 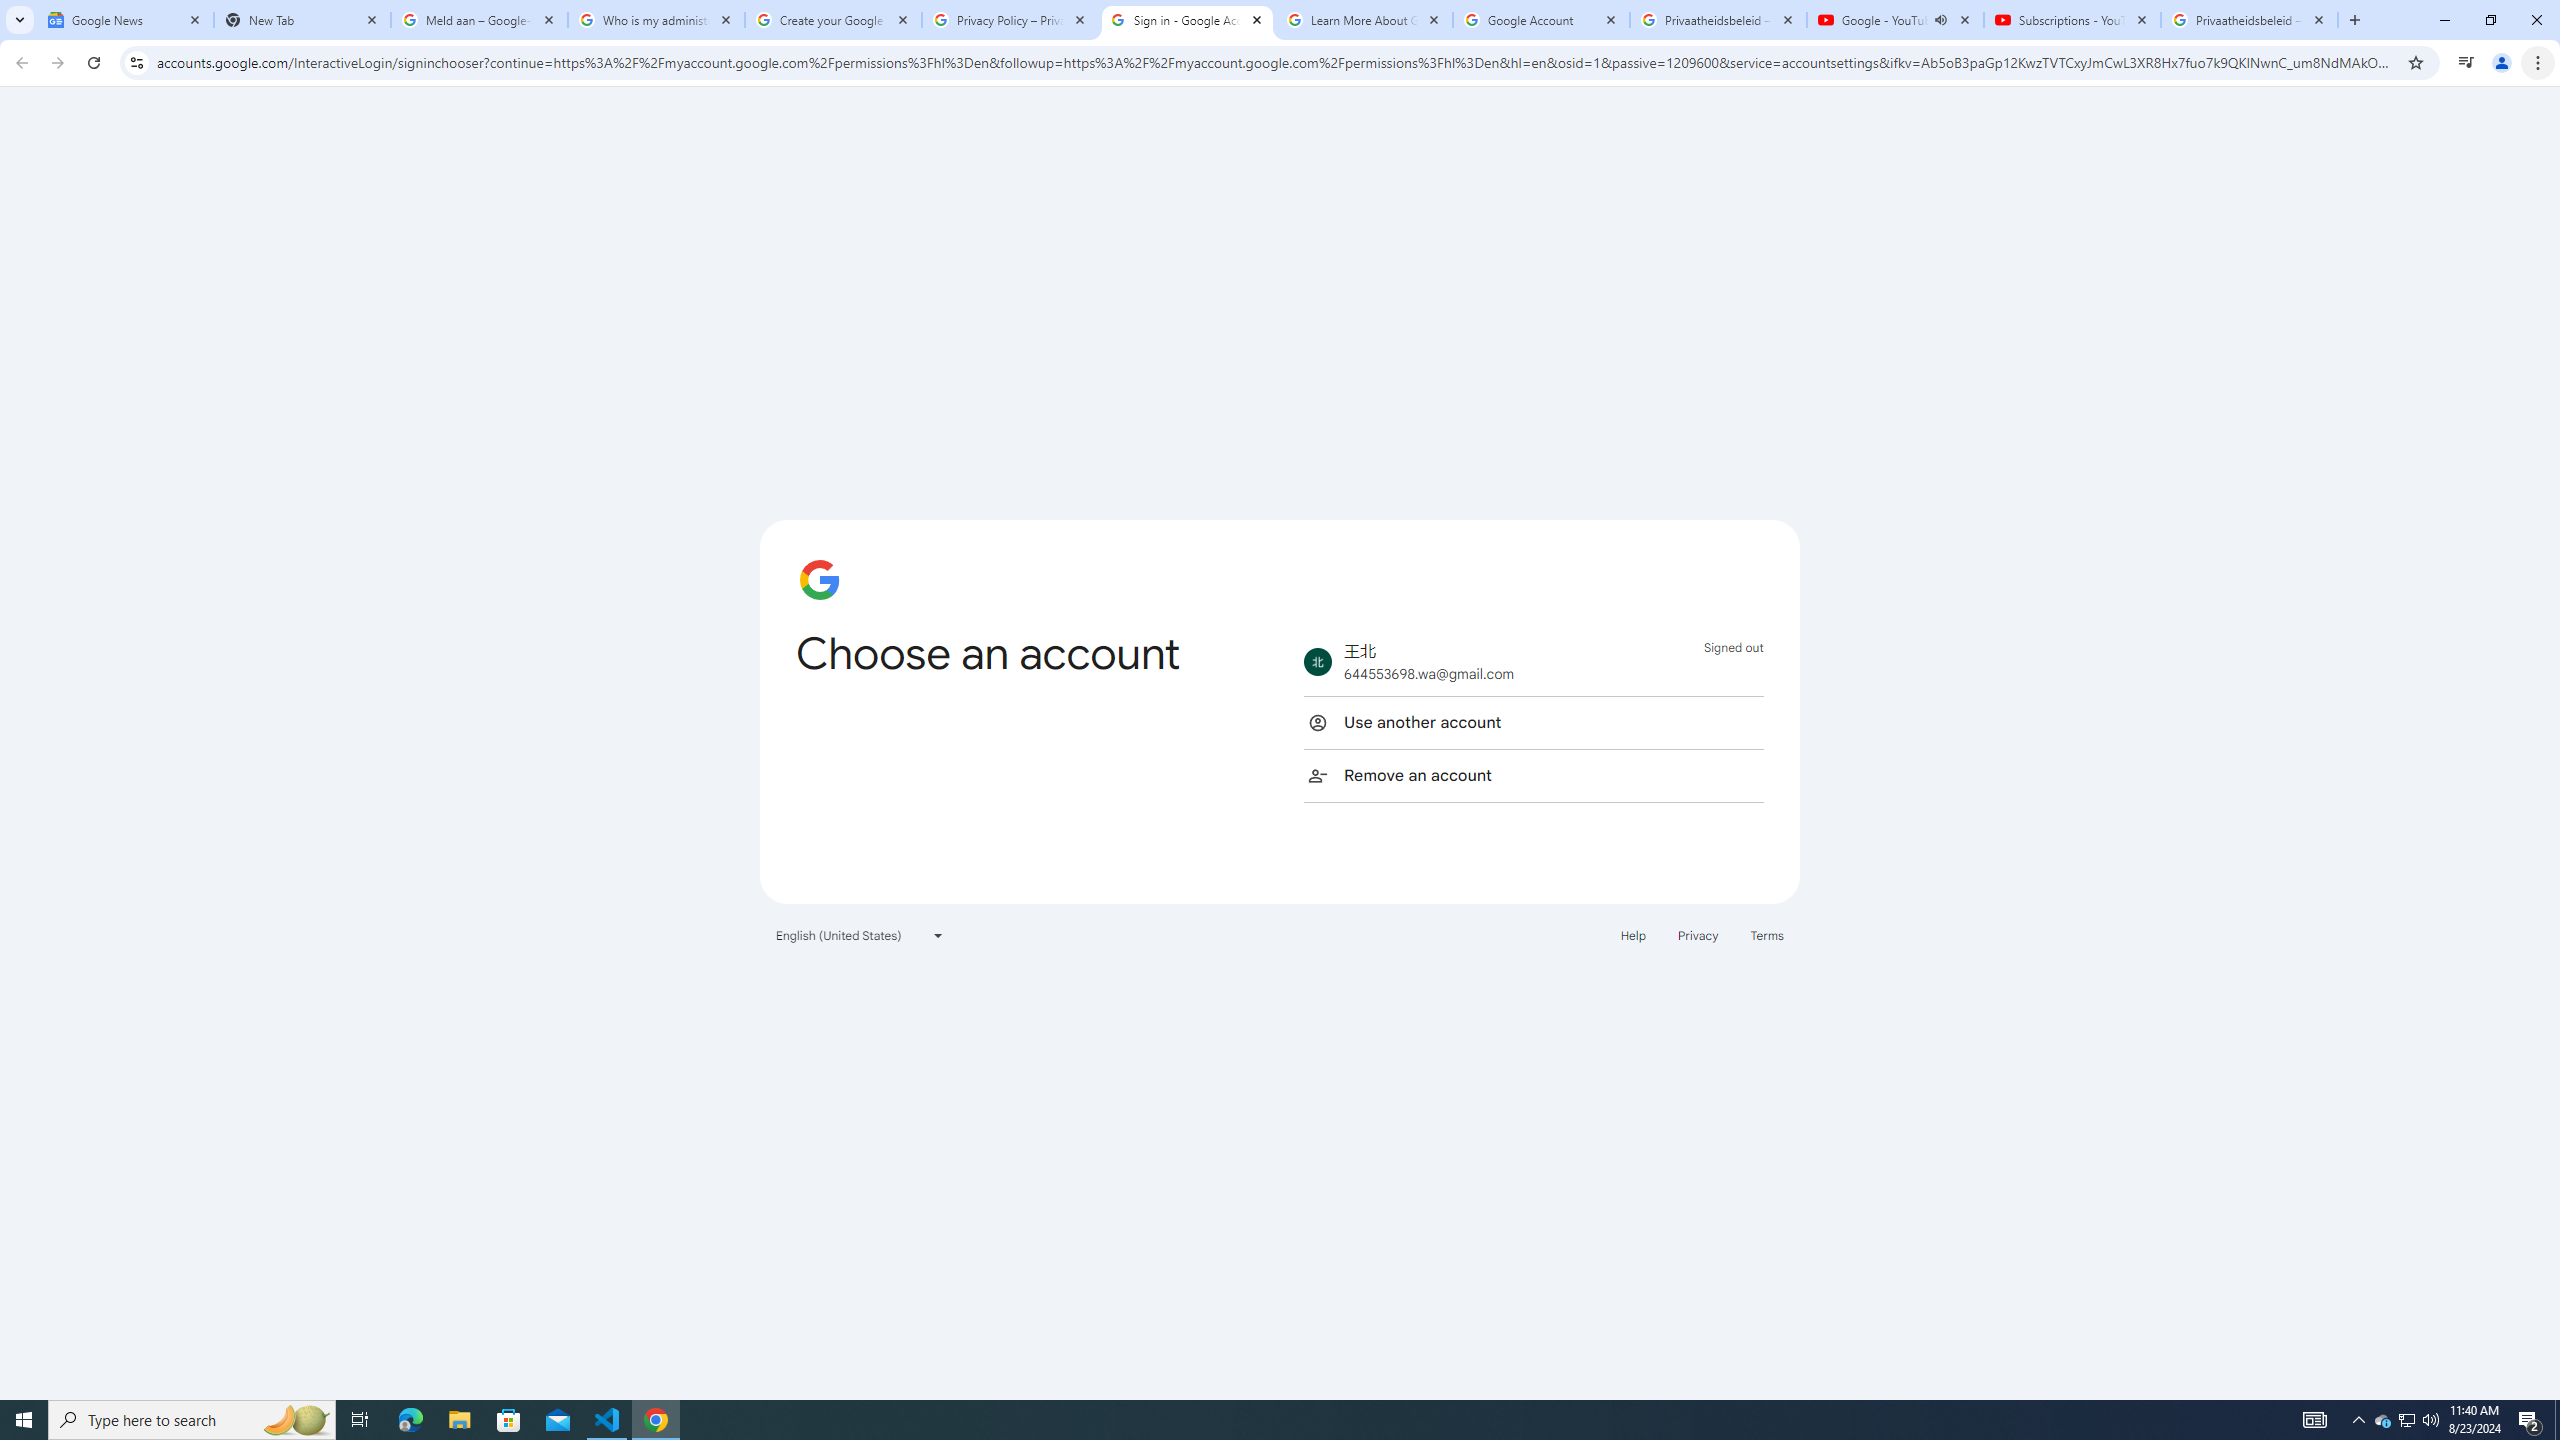 What do you see at coordinates (1896, 20) in the screenshot?
I see `Google - YouTube - Audio playing` at bounding box center [1896, 20].